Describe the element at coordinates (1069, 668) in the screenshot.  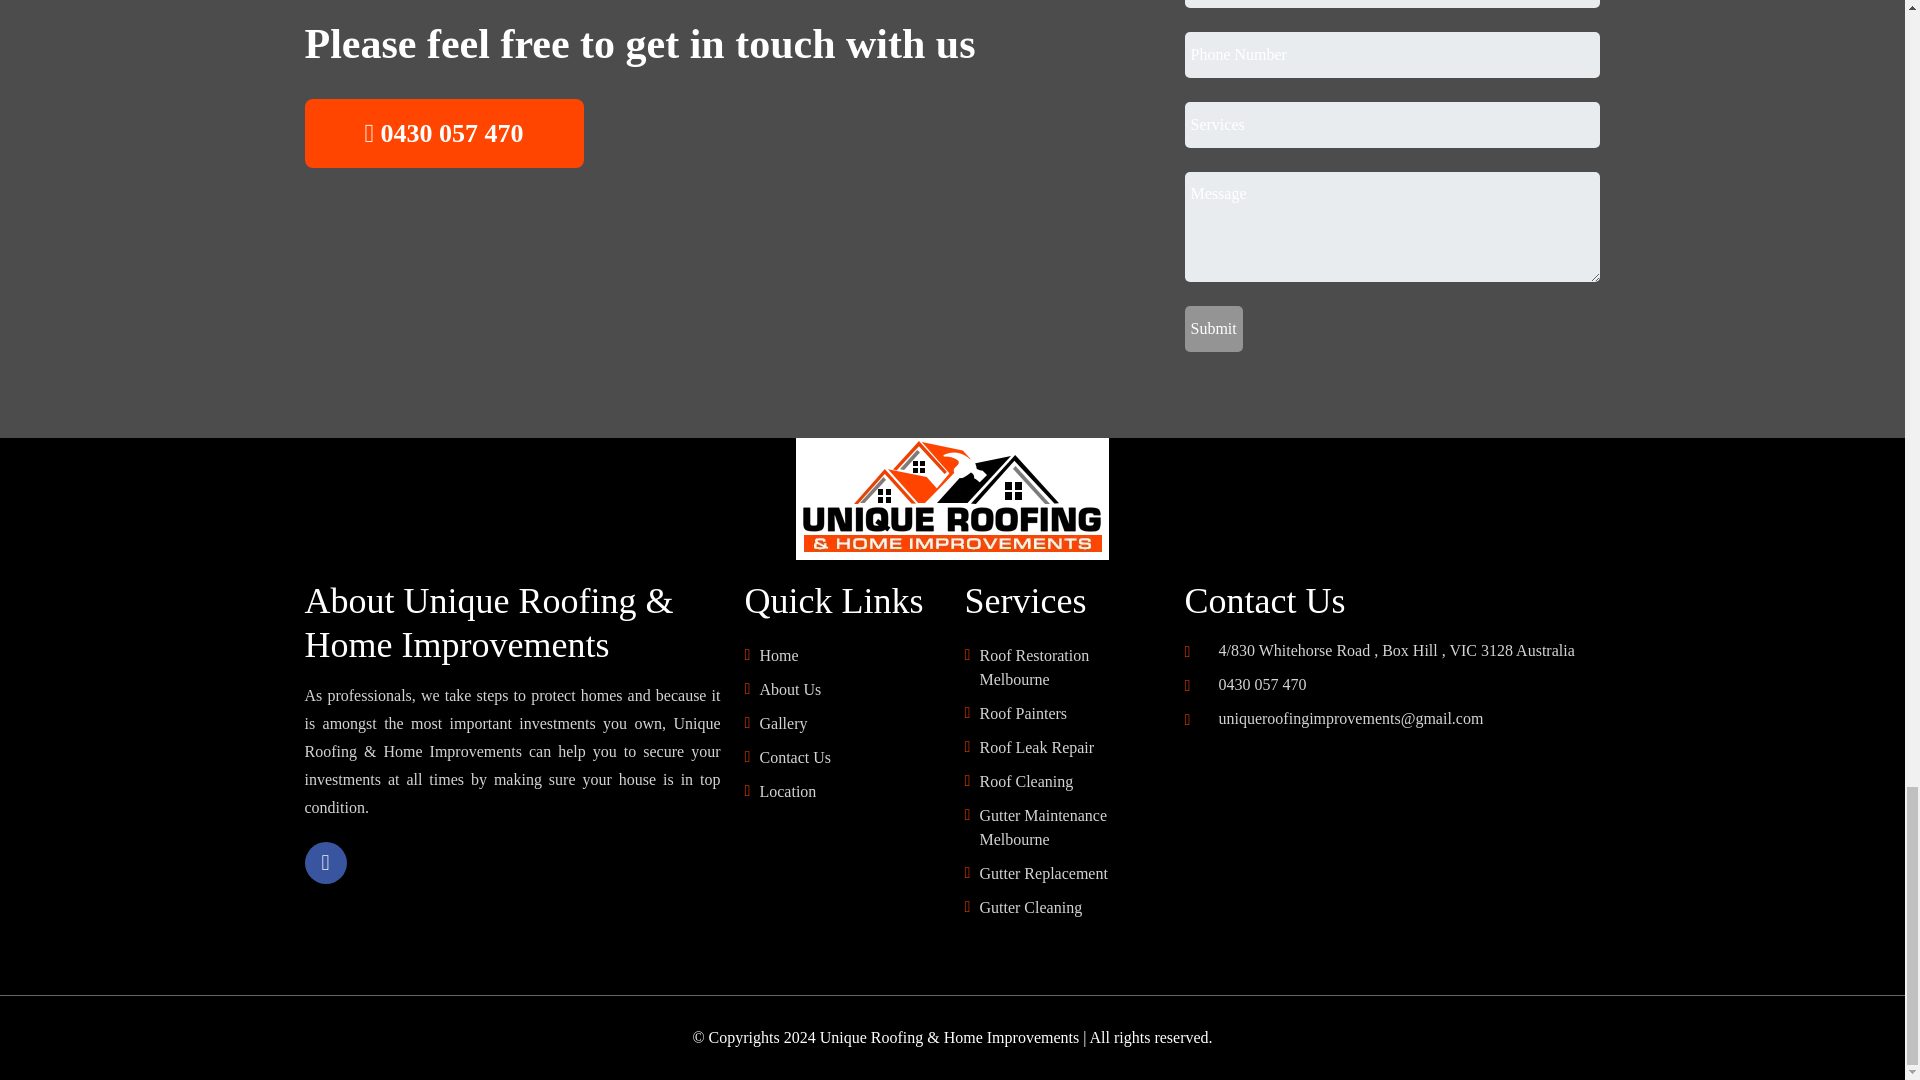
I see `Roof Restoration Melbourne` at that location.